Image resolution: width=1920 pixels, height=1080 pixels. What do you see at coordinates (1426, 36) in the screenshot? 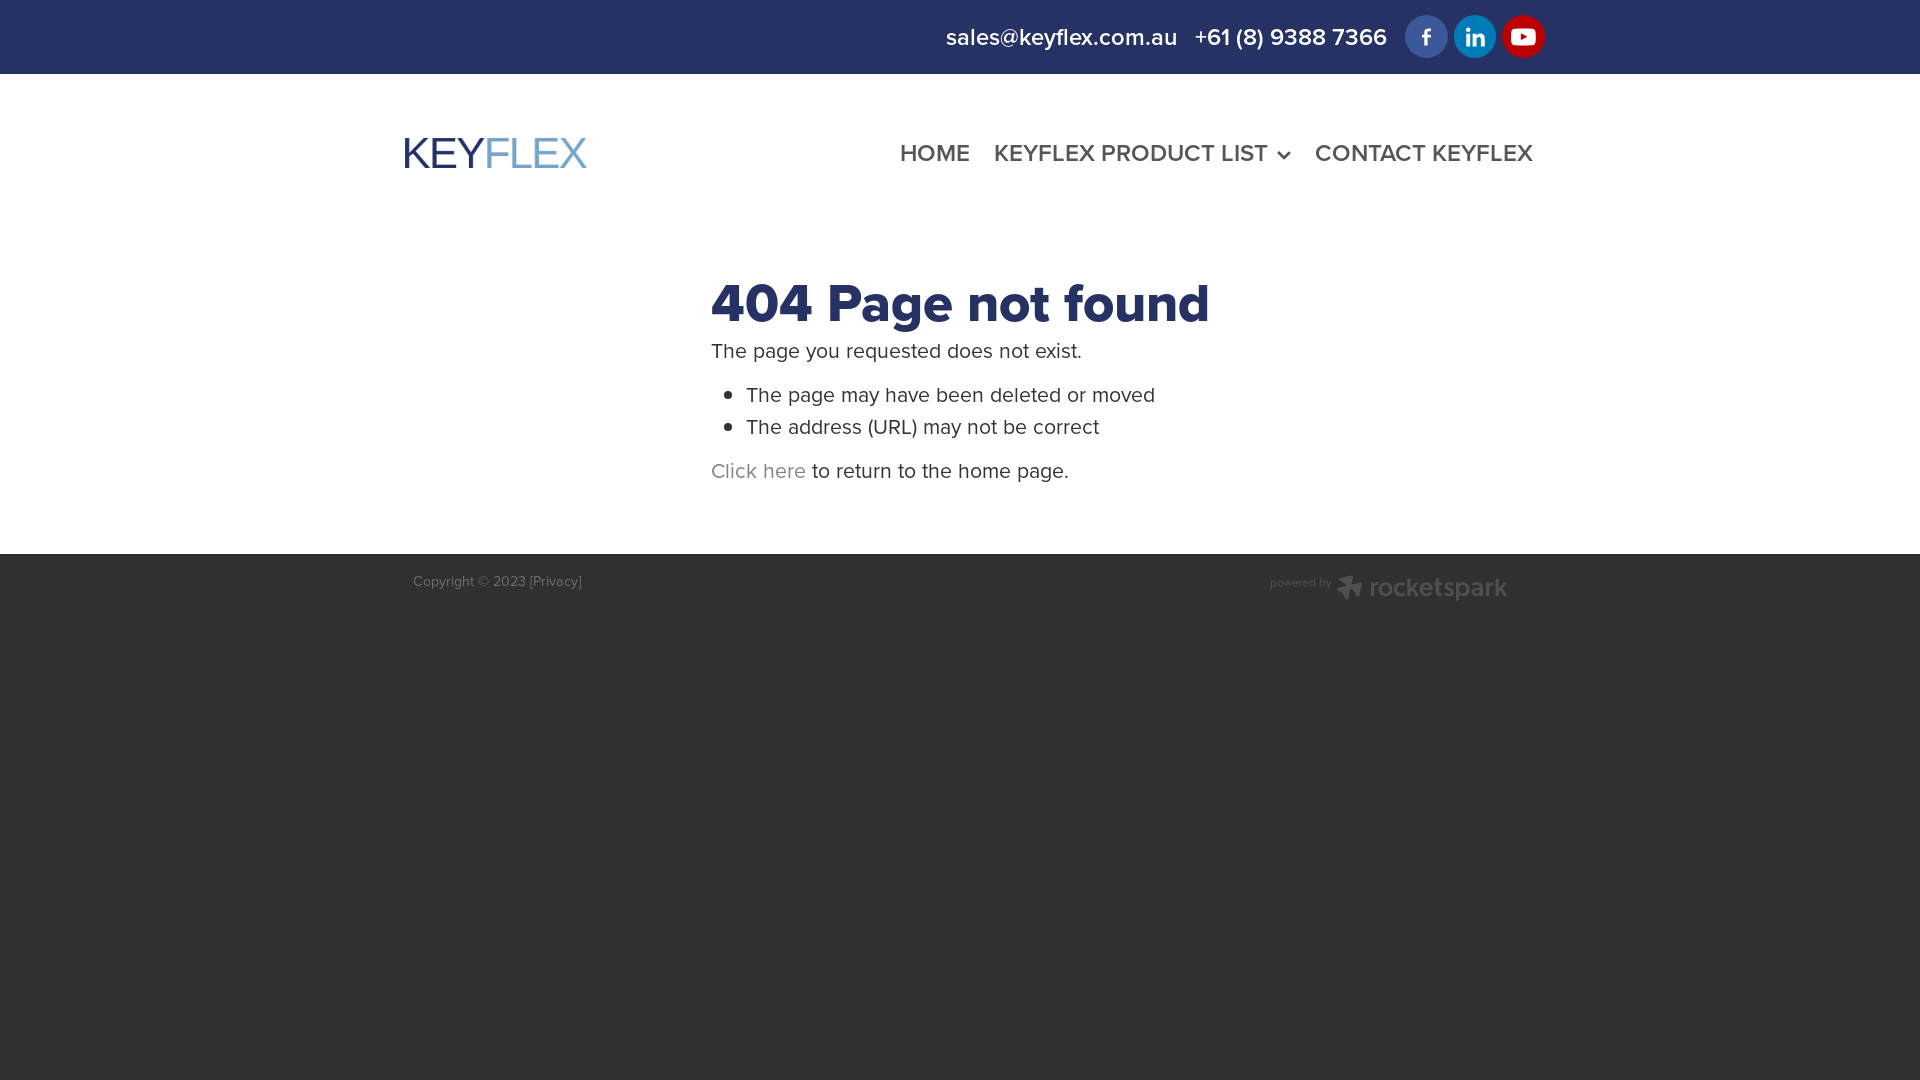
I see `A link to this website's Facebook.` at bounding box center [1426, 36].